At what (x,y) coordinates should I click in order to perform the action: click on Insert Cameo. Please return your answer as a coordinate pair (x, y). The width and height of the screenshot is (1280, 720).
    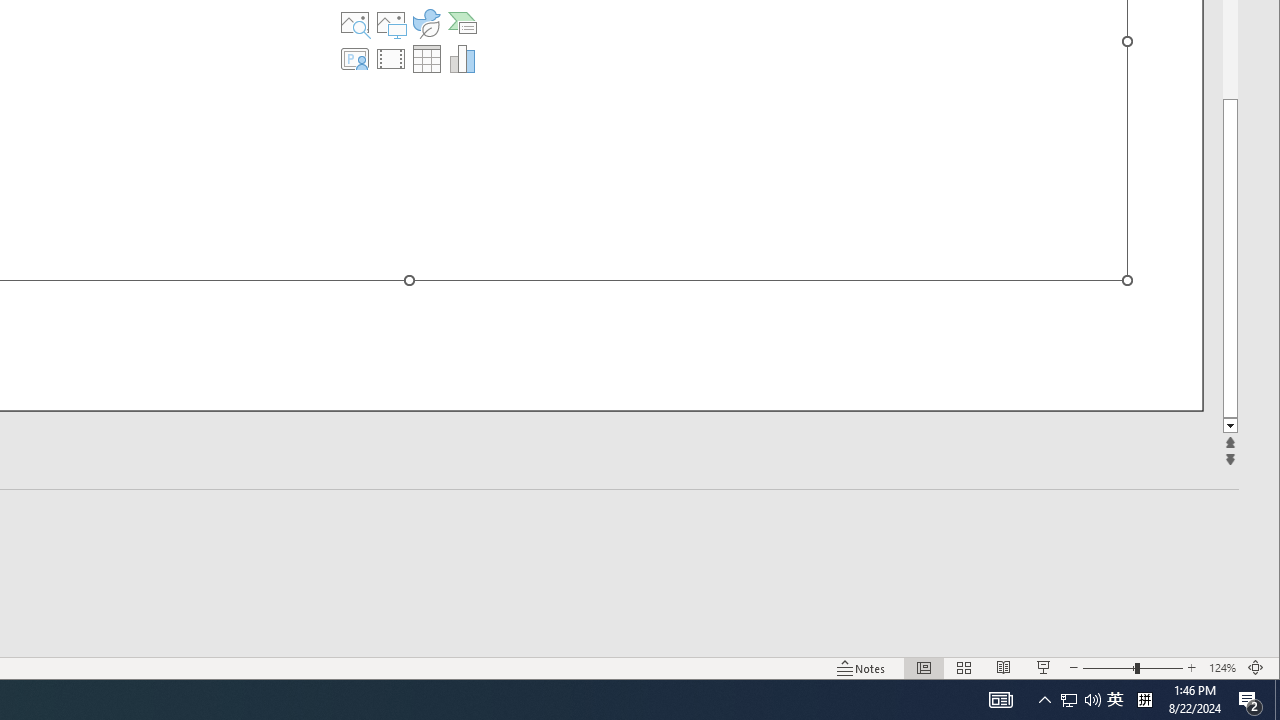
    Looking at the image, I should click on (355, 58).